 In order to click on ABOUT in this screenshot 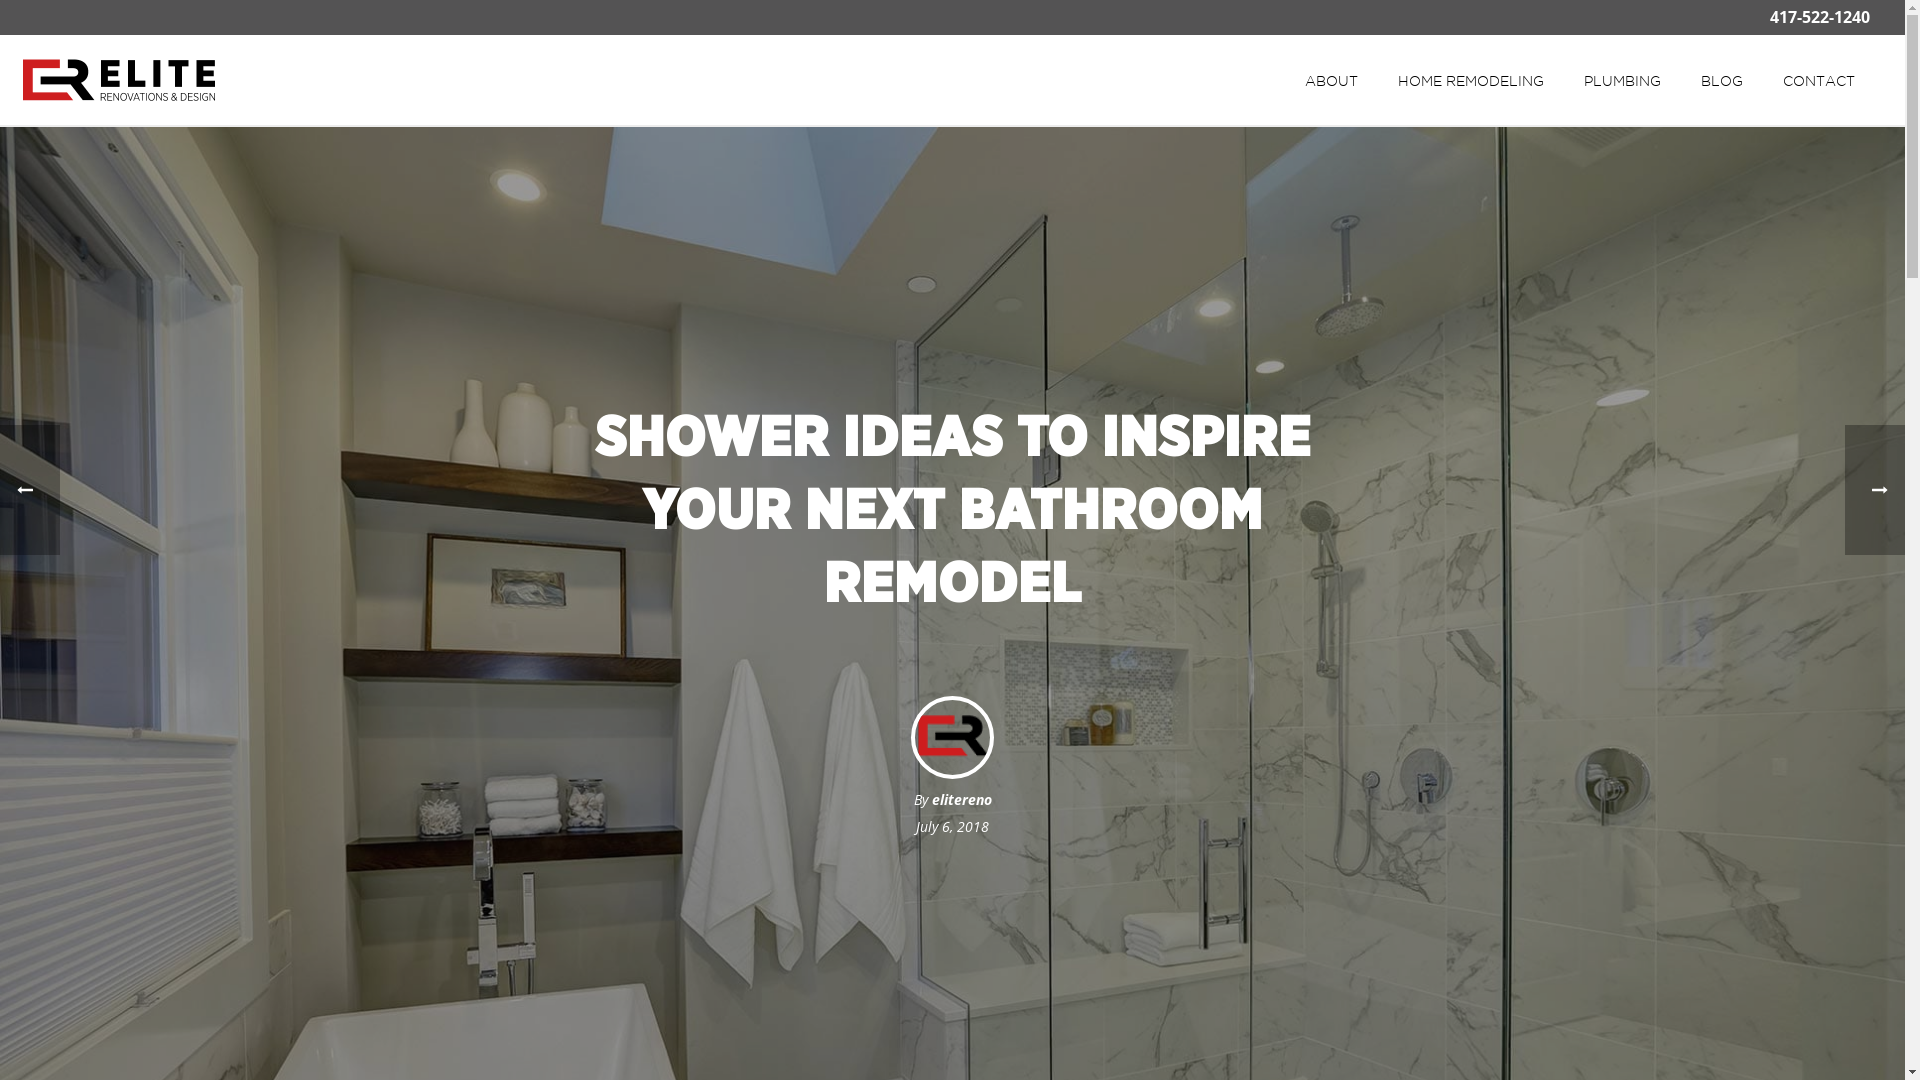, I will do `click(1332, 82)`.